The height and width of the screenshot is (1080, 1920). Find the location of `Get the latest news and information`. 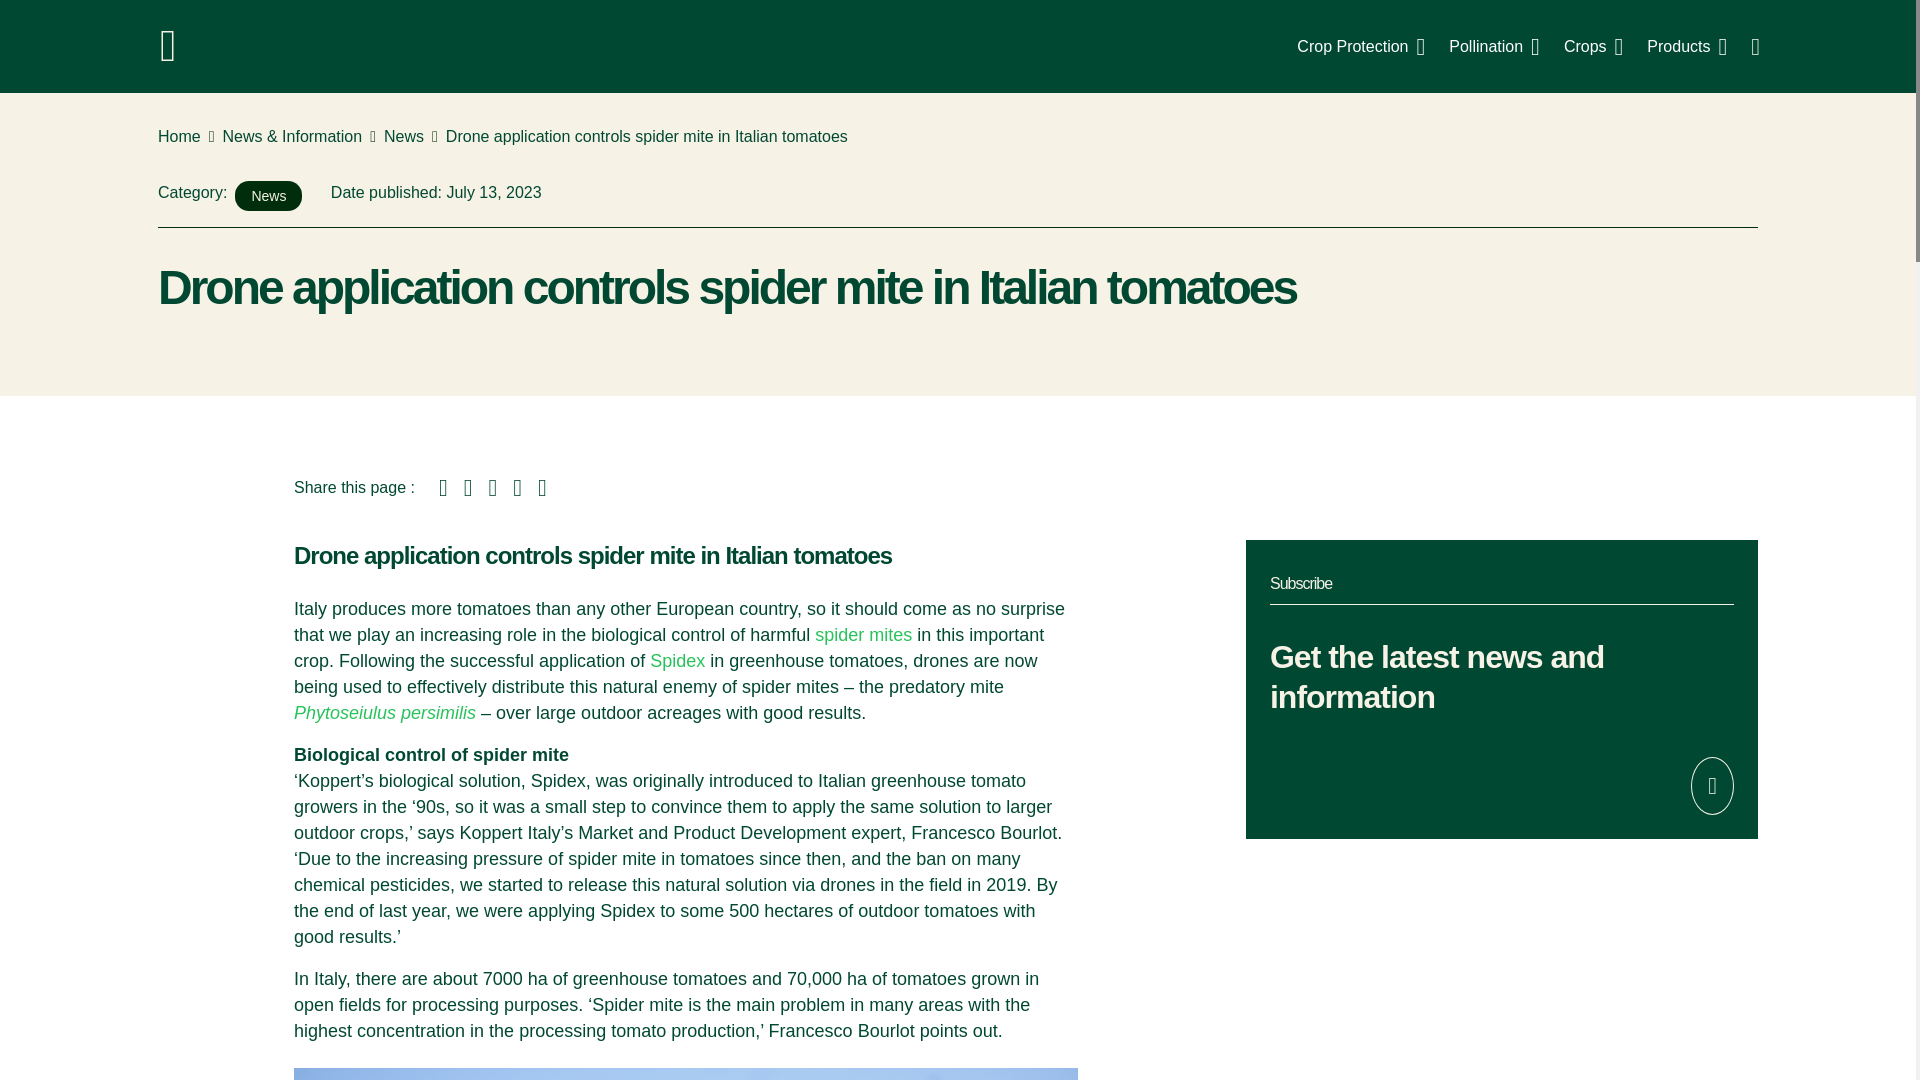

Get the latest news and information is located at coordinates (1502, 690).